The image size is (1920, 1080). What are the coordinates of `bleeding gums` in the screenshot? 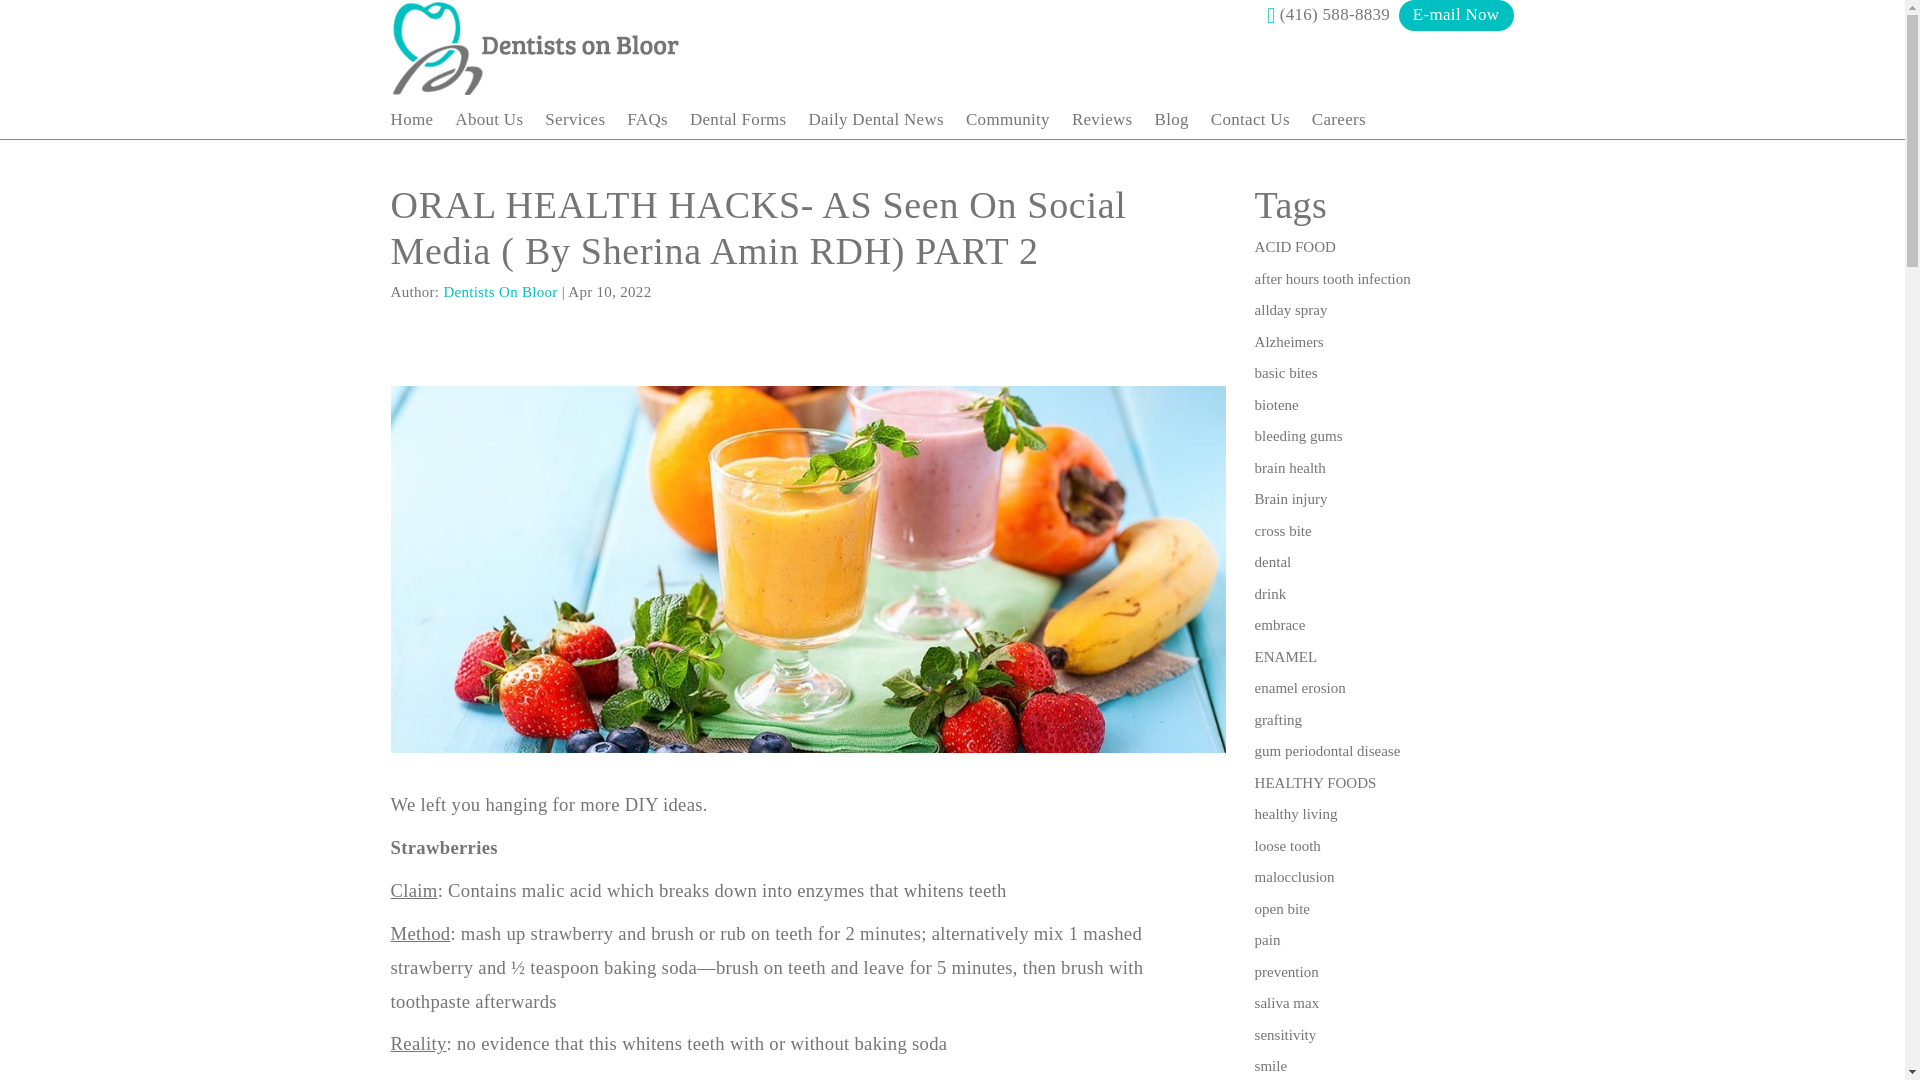 It's located at (1298, 435).